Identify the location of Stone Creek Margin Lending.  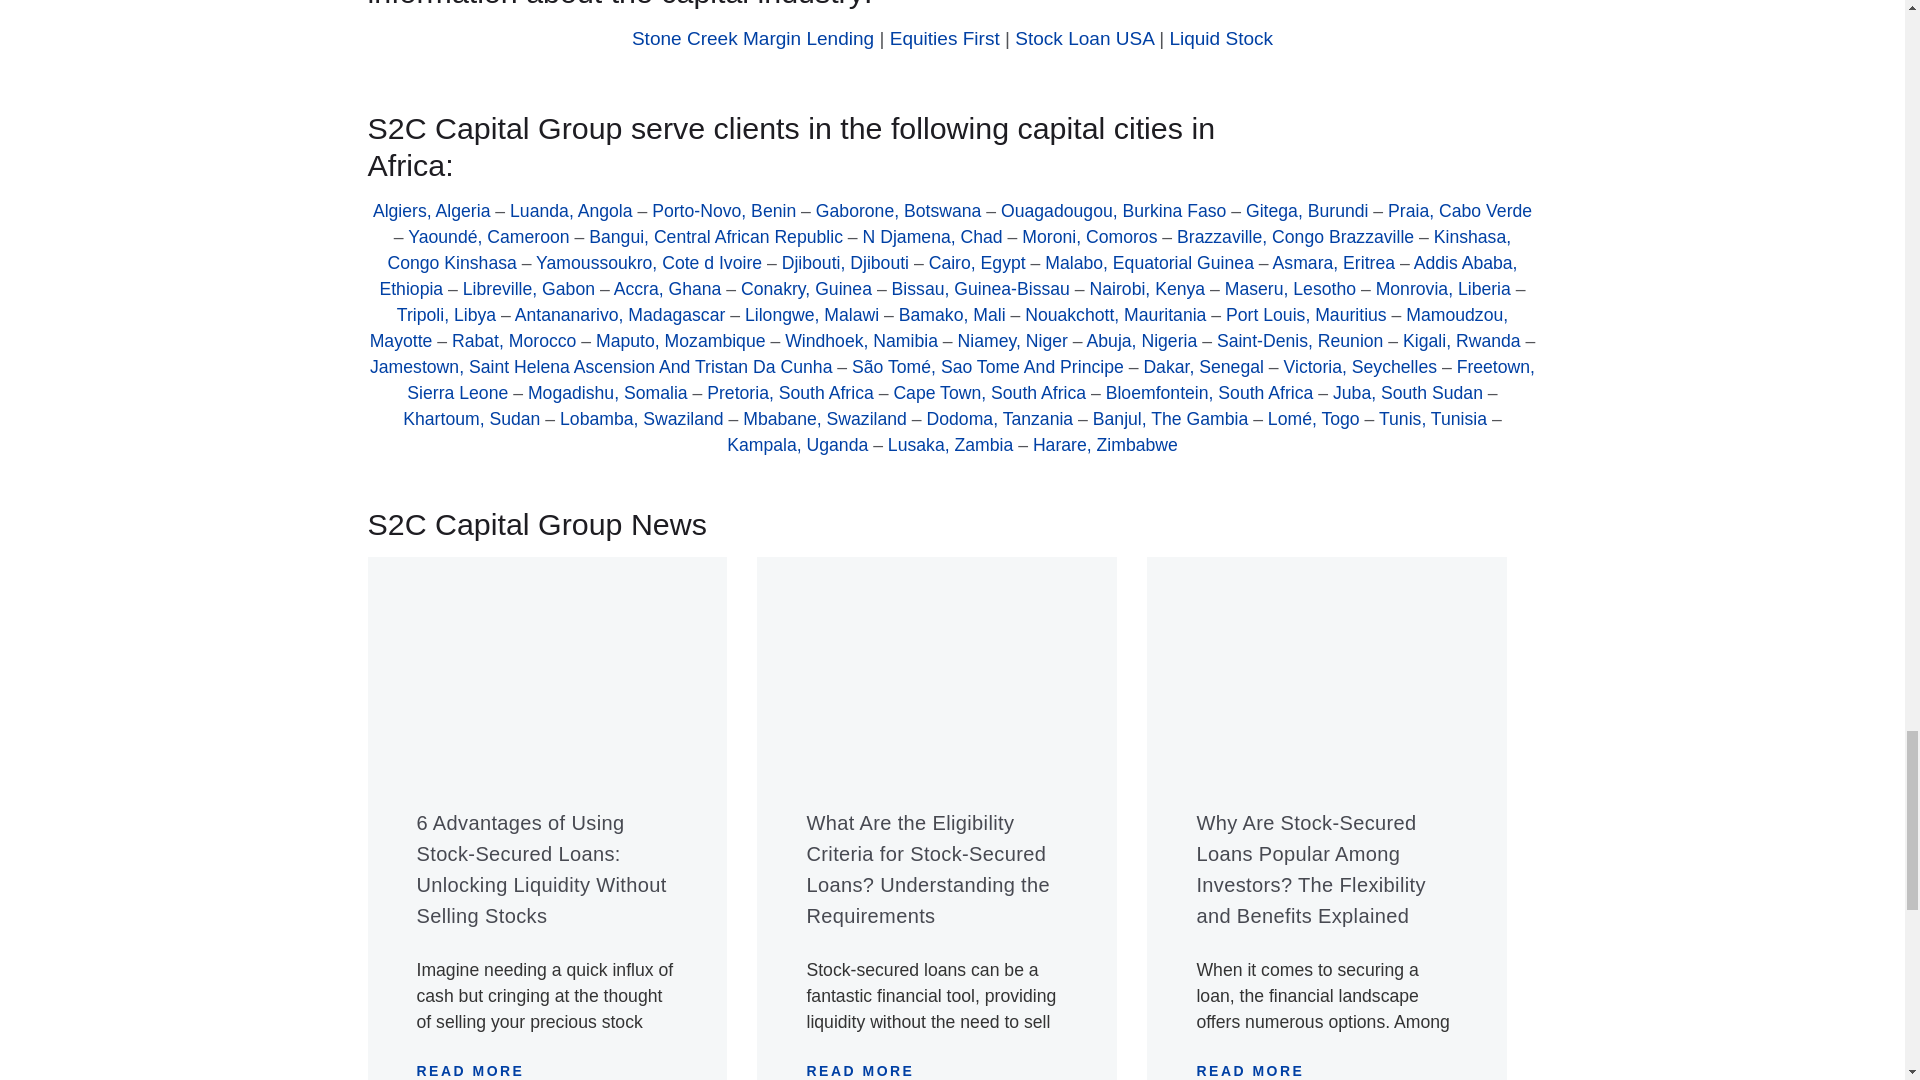
(752, 38).